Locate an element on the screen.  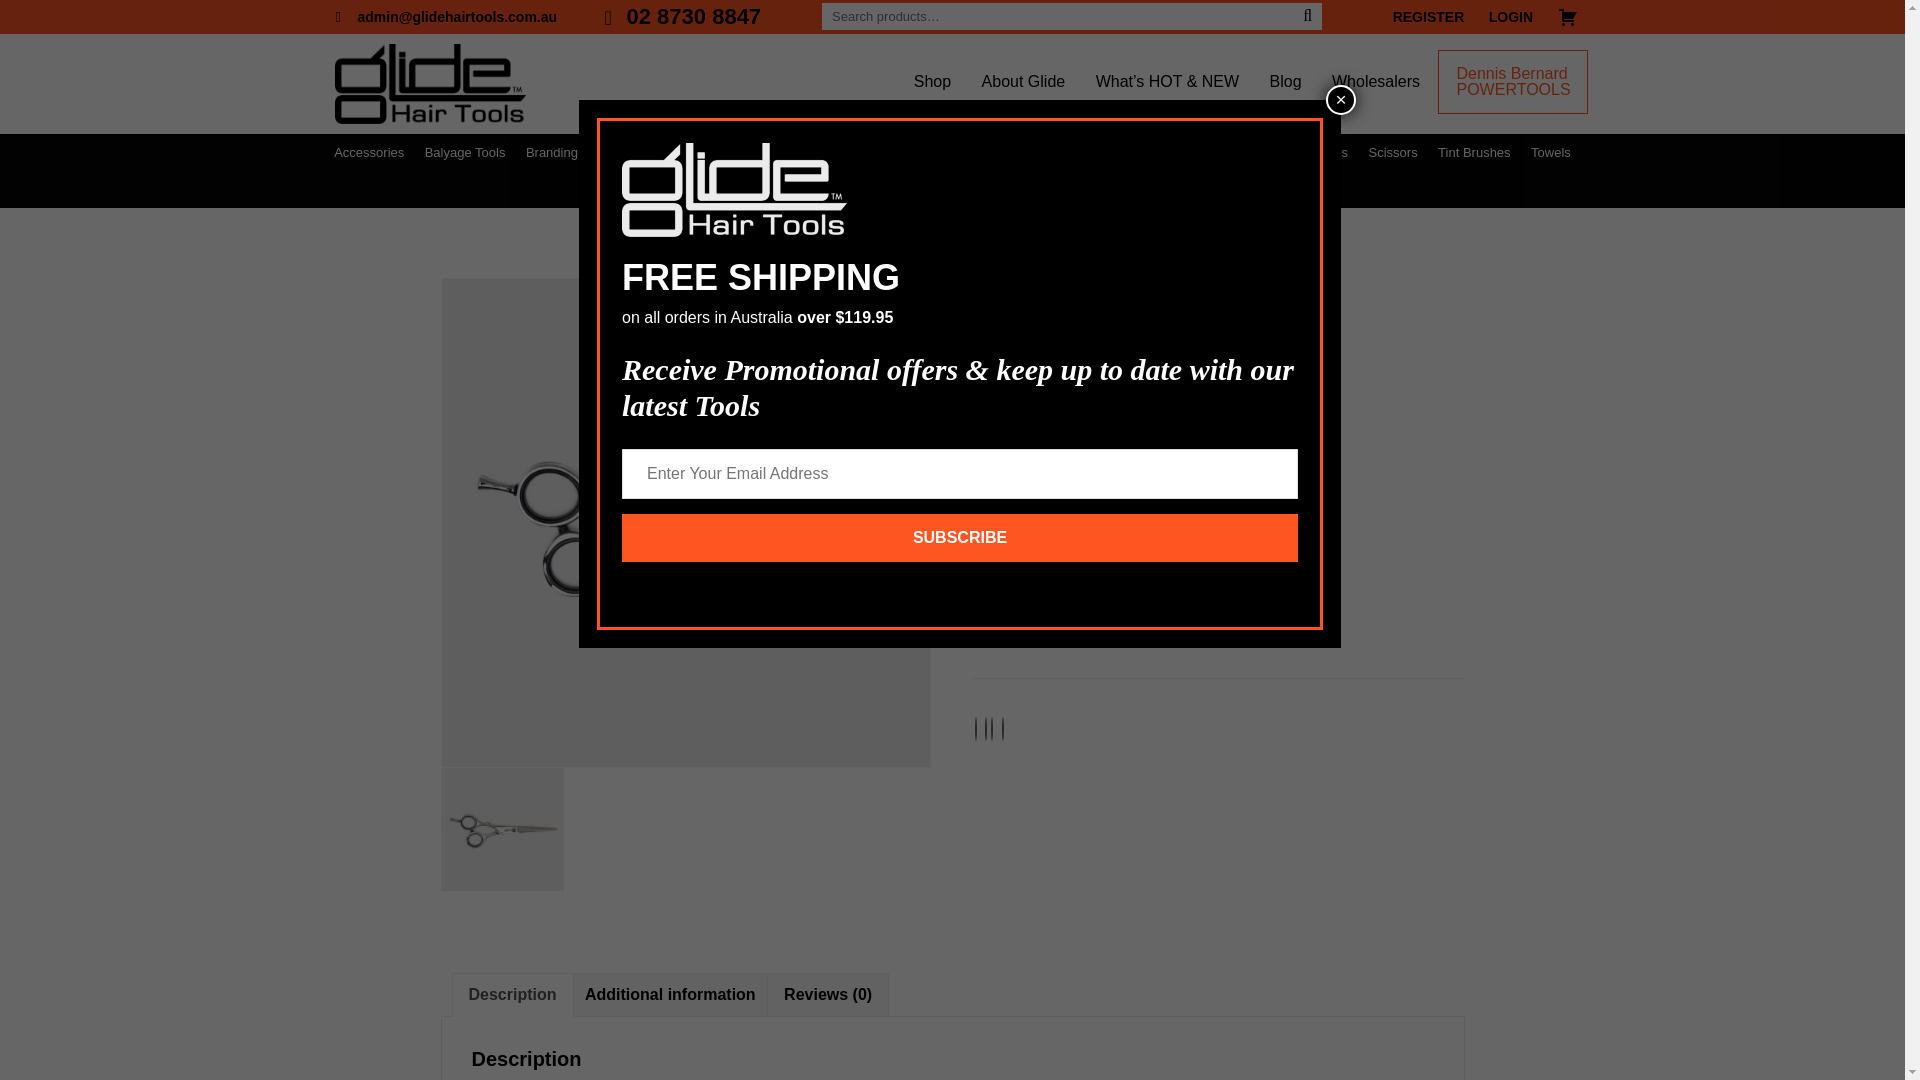
Shop is located at coordinates (932, 82).